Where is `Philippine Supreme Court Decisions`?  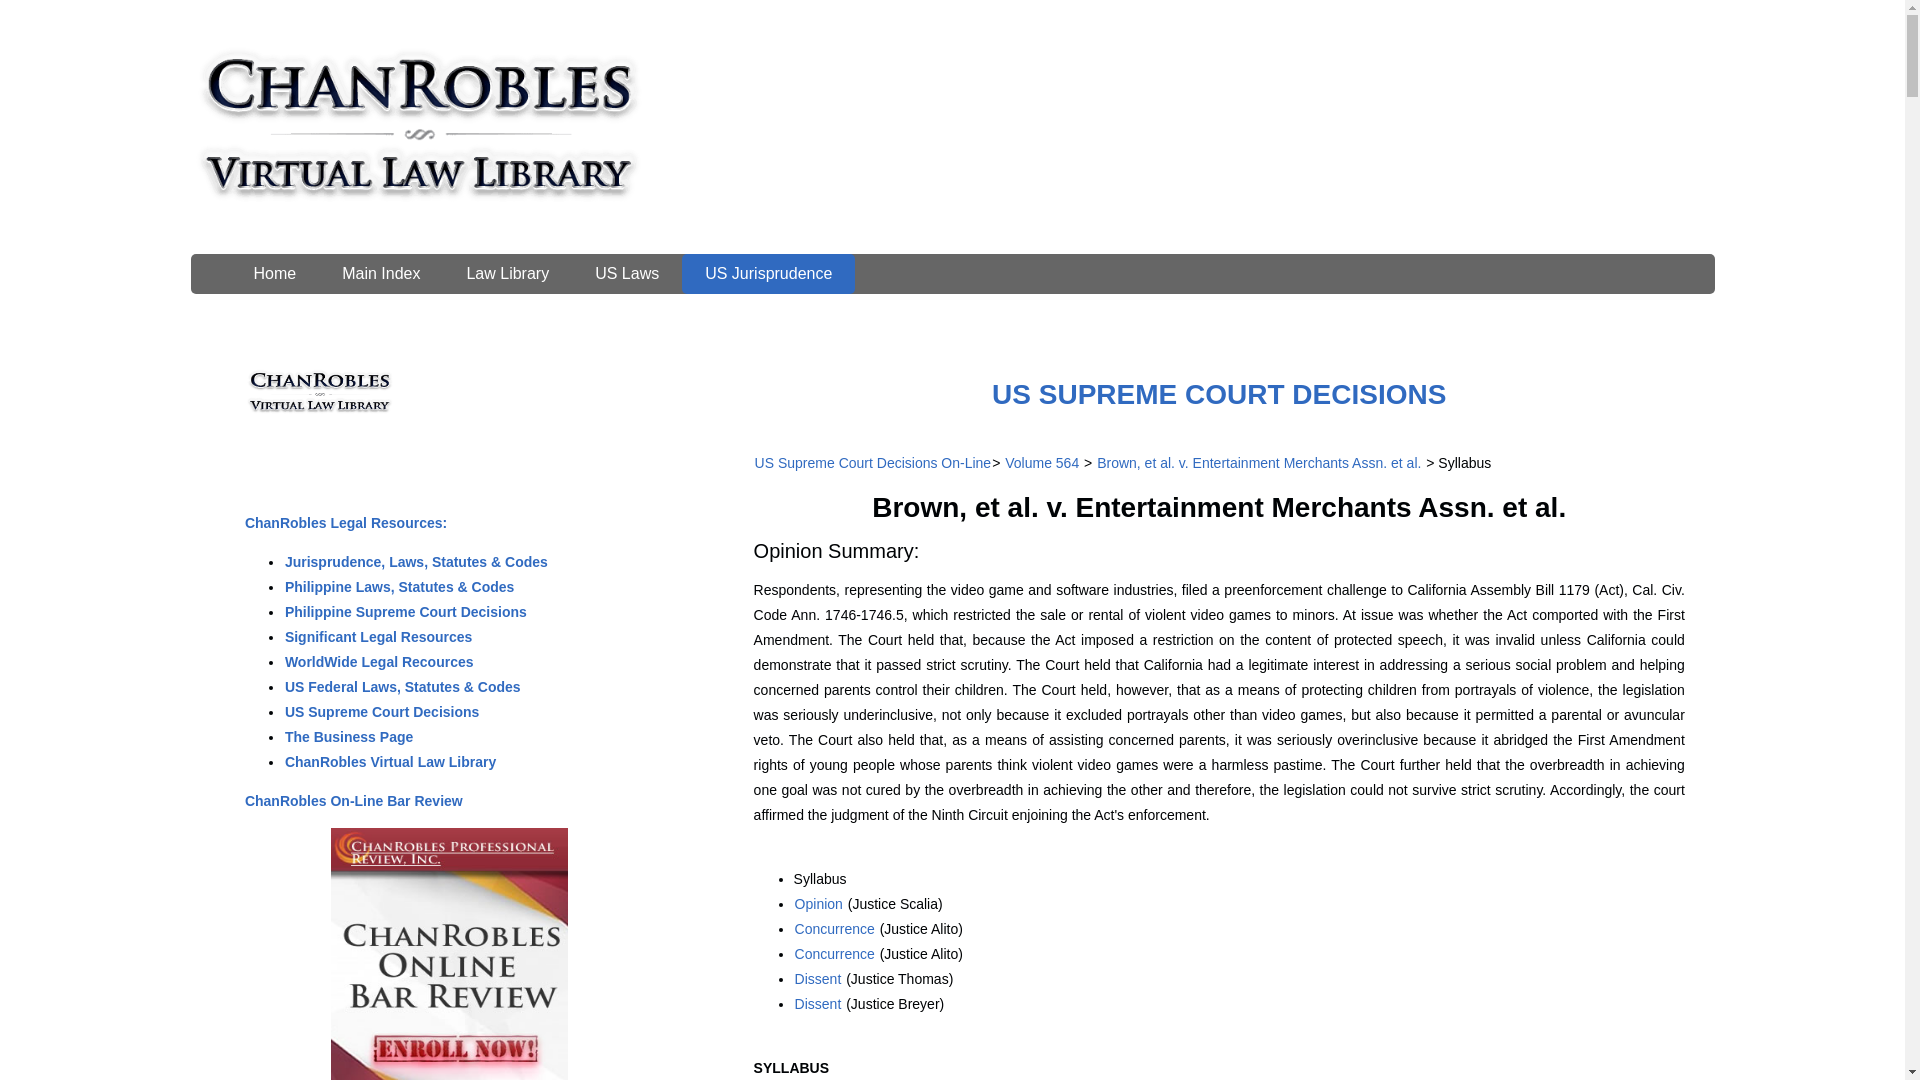
Philippine Supreme Court Decisions is located at coordinates (406, 611).